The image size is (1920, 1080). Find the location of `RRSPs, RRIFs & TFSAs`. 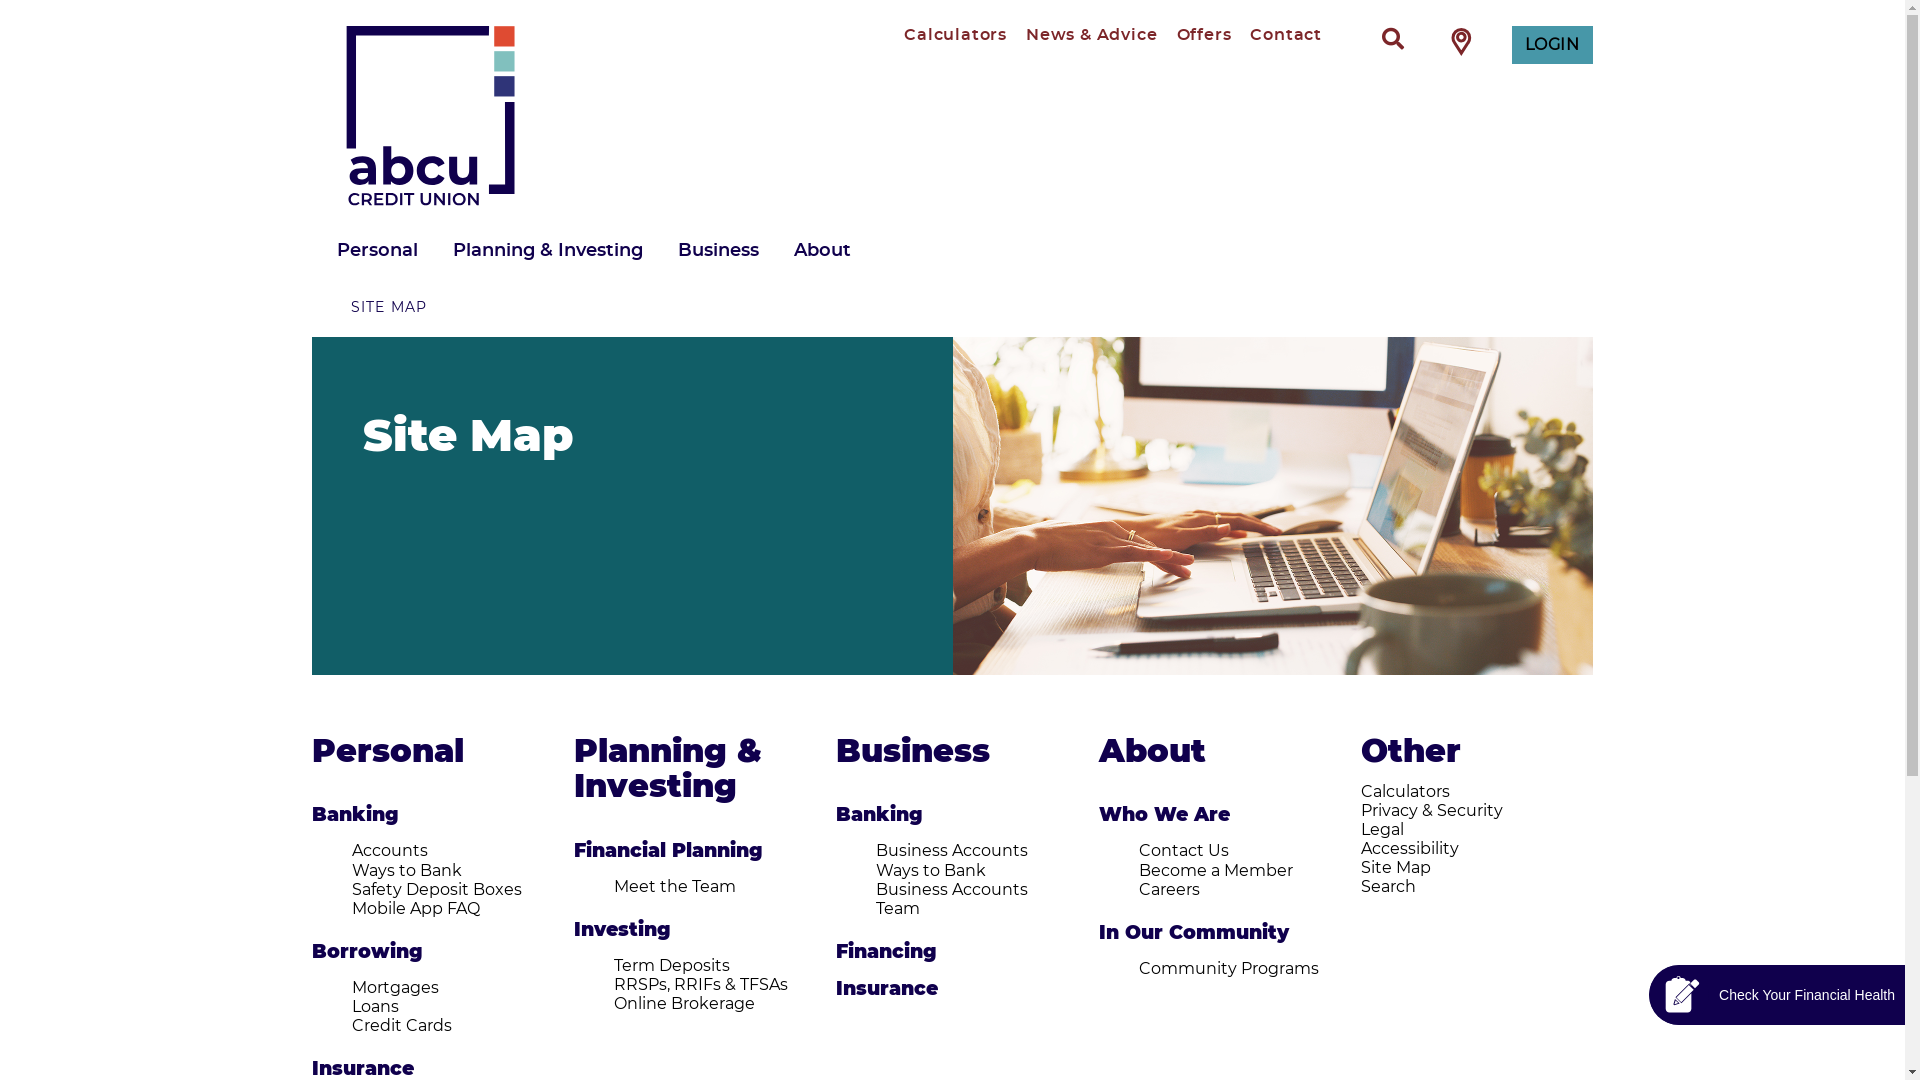

RRSPs, RRIFs & TFSAs is located at coordinates (701, 985).